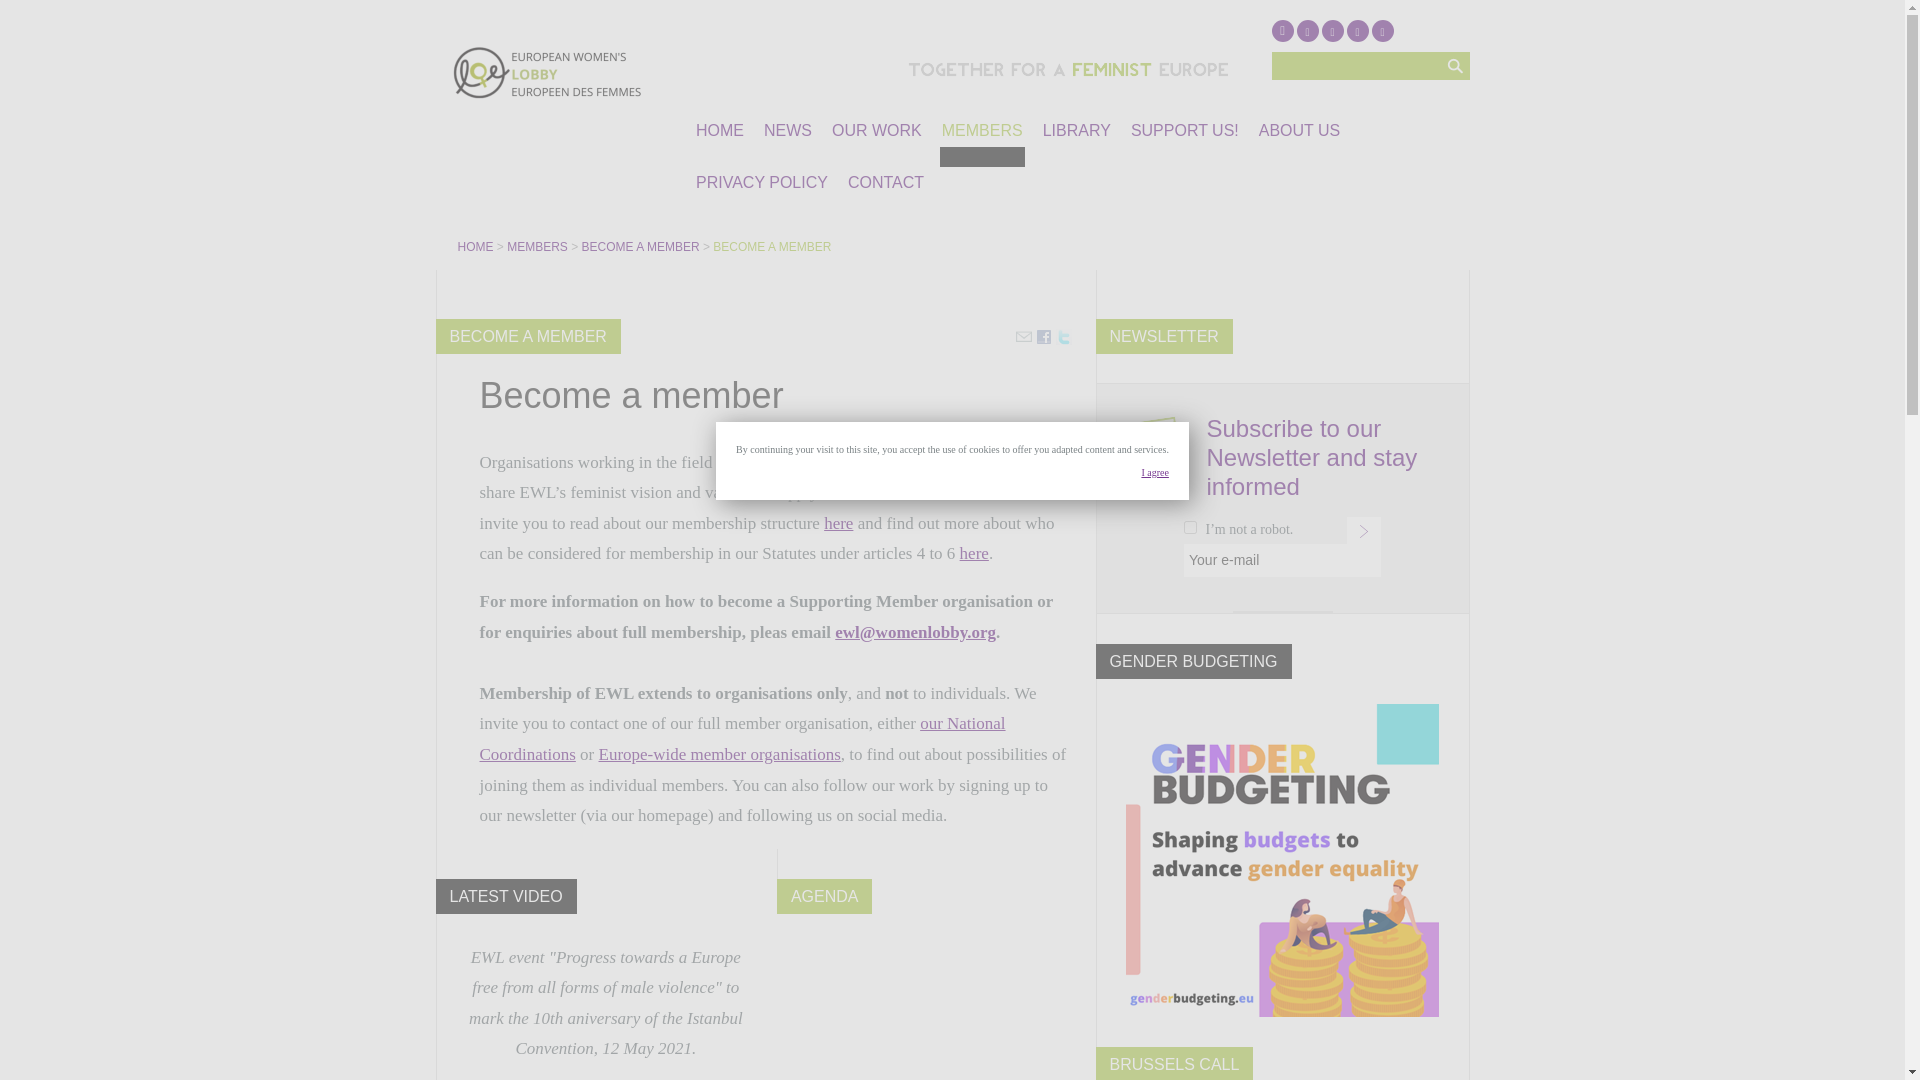 Image resolution: width=1920 pixels, height=1080 pixels. Describe the element at coordinates (642, 246) in the screenshot. I see `Become a member` at that location.